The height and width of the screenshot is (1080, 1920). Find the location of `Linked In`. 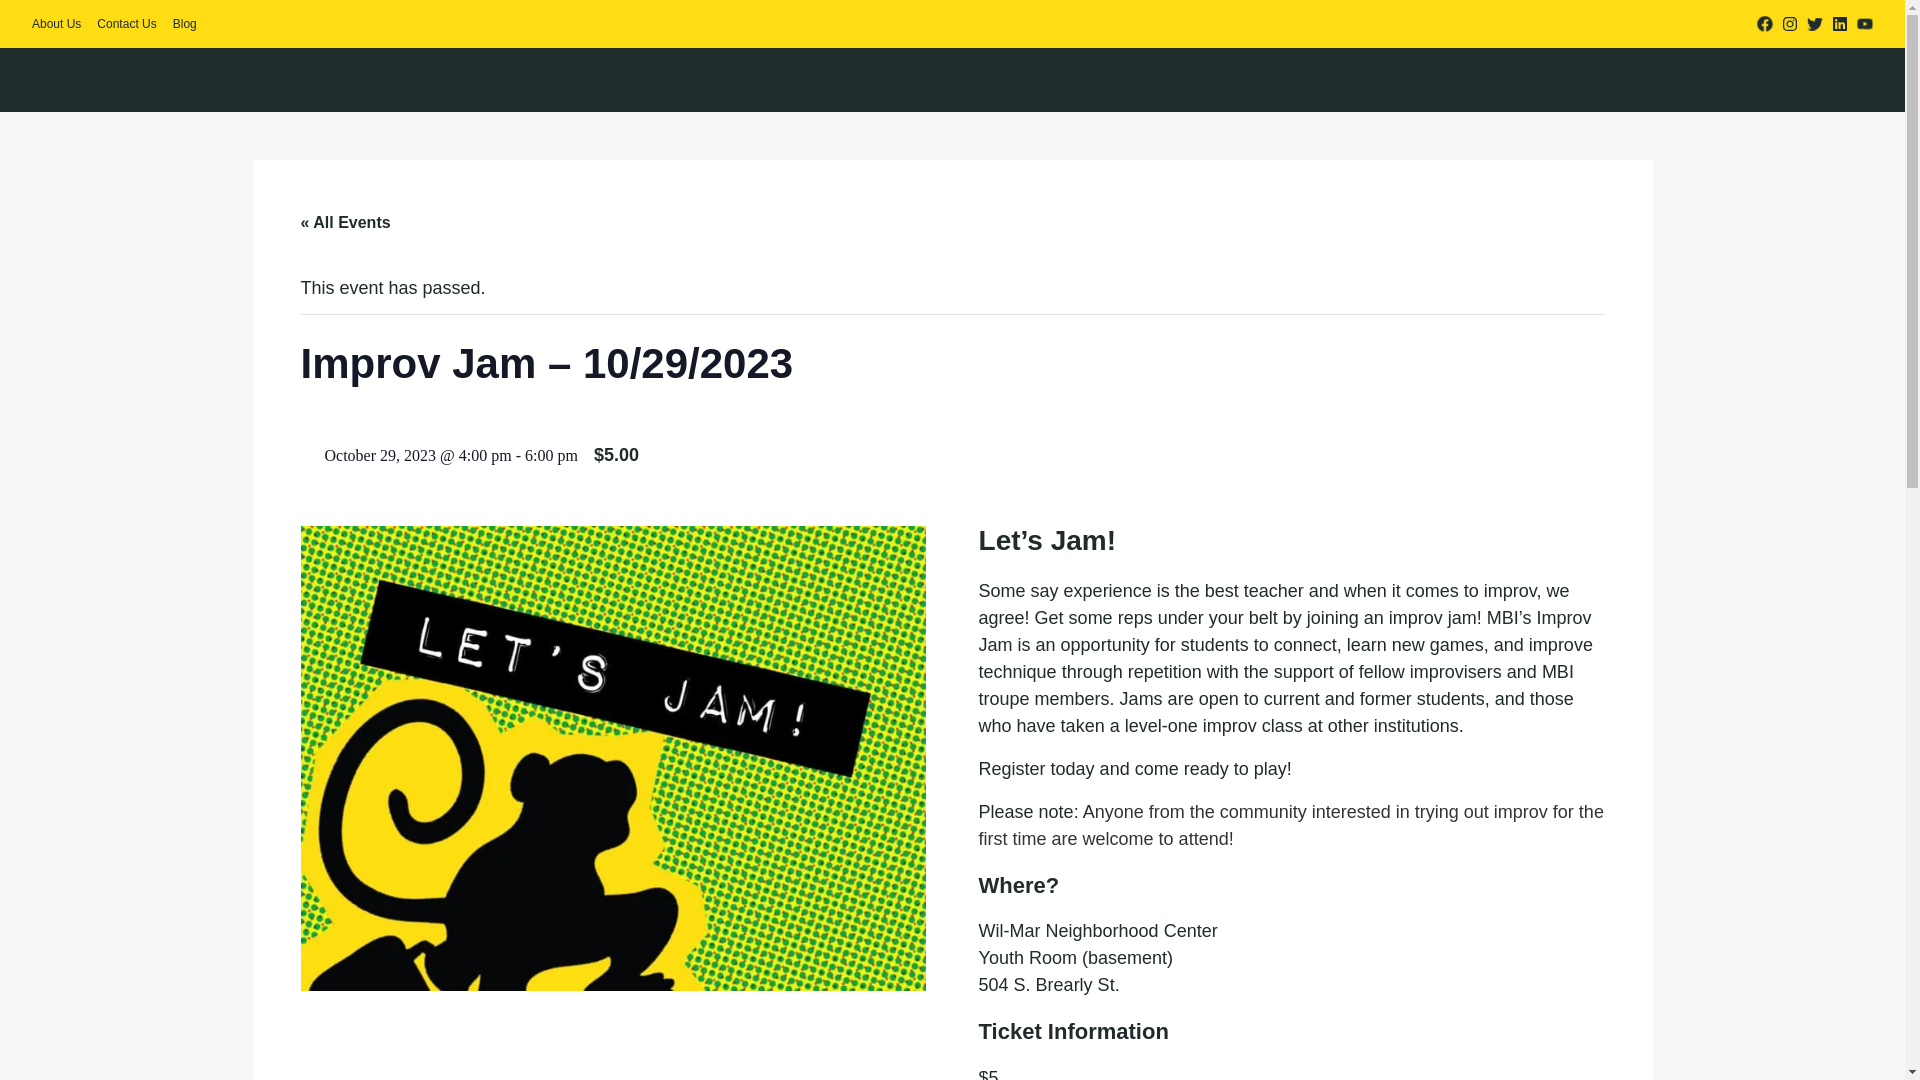

Linked In is located at coordinates (1839, 24).